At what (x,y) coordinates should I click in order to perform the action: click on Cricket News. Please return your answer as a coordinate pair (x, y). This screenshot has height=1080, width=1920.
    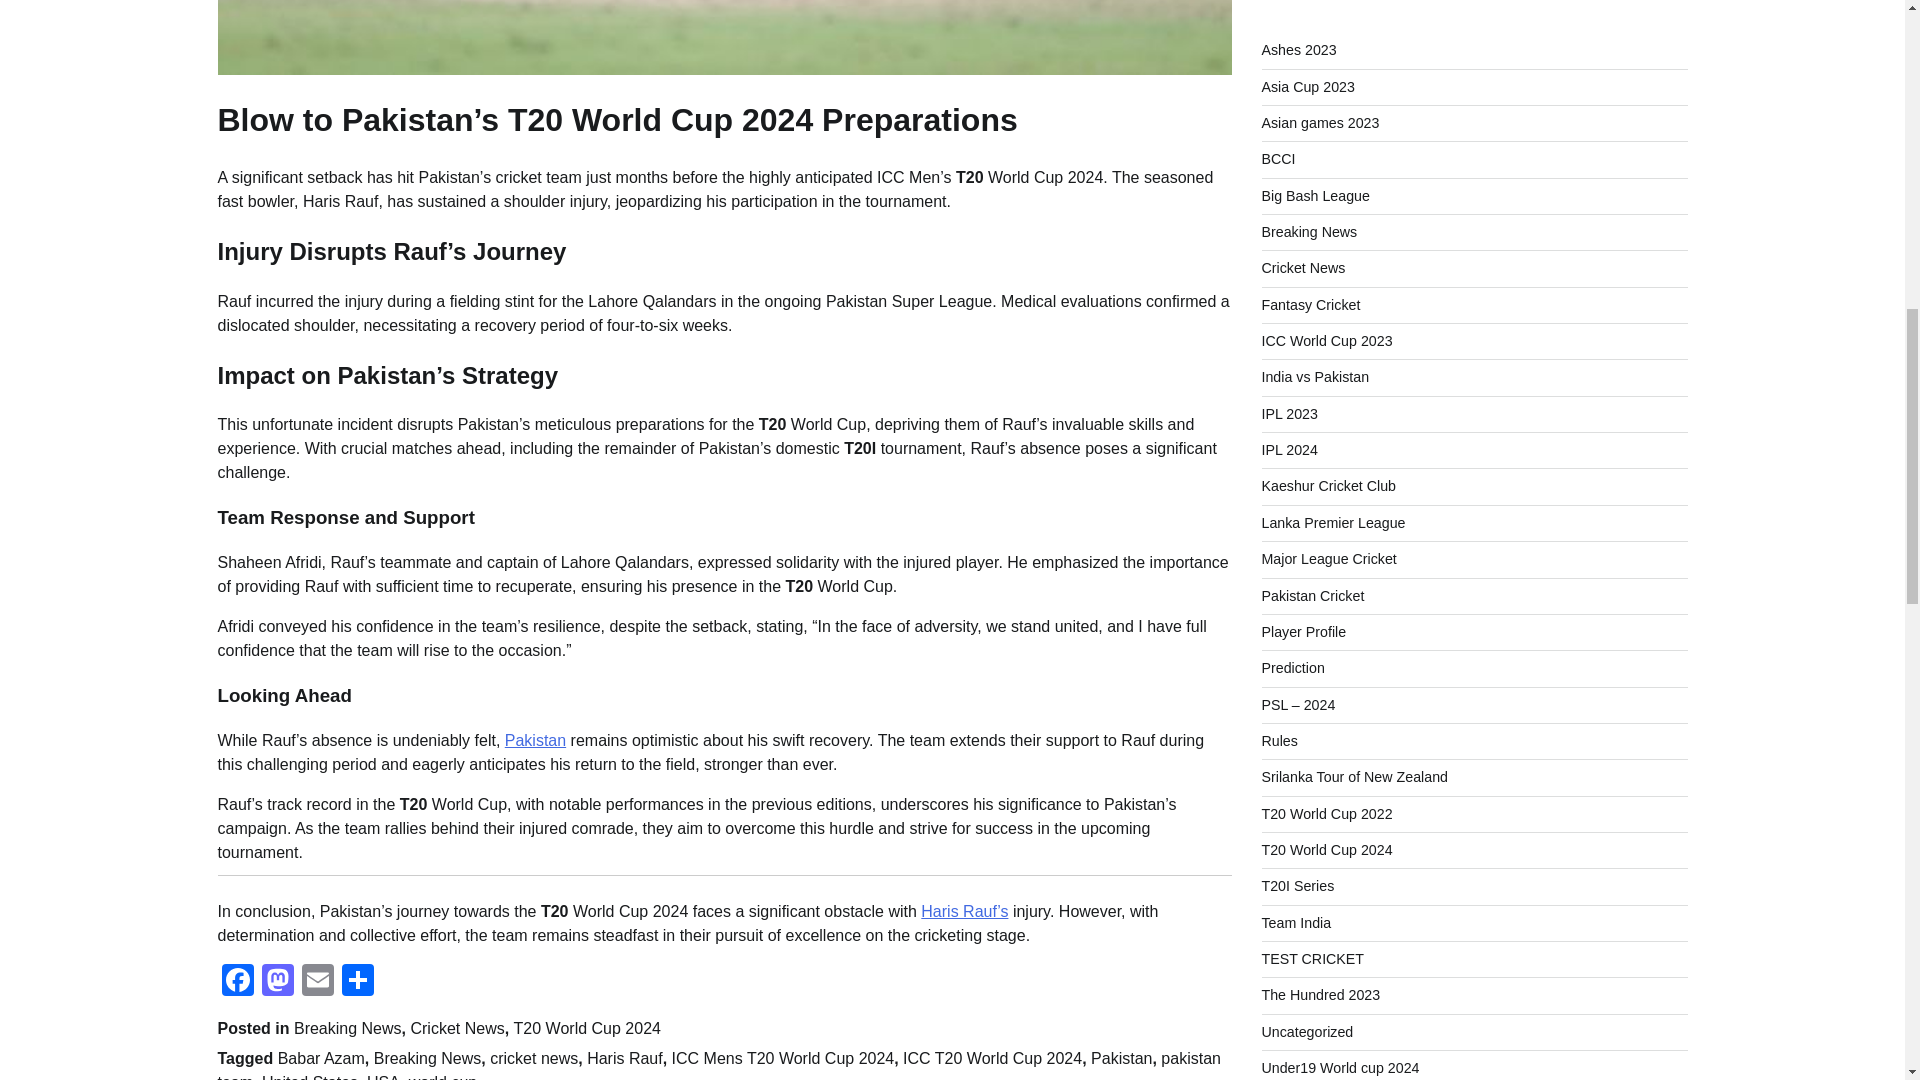
    Looking at the image, I should click on (456, 1028).